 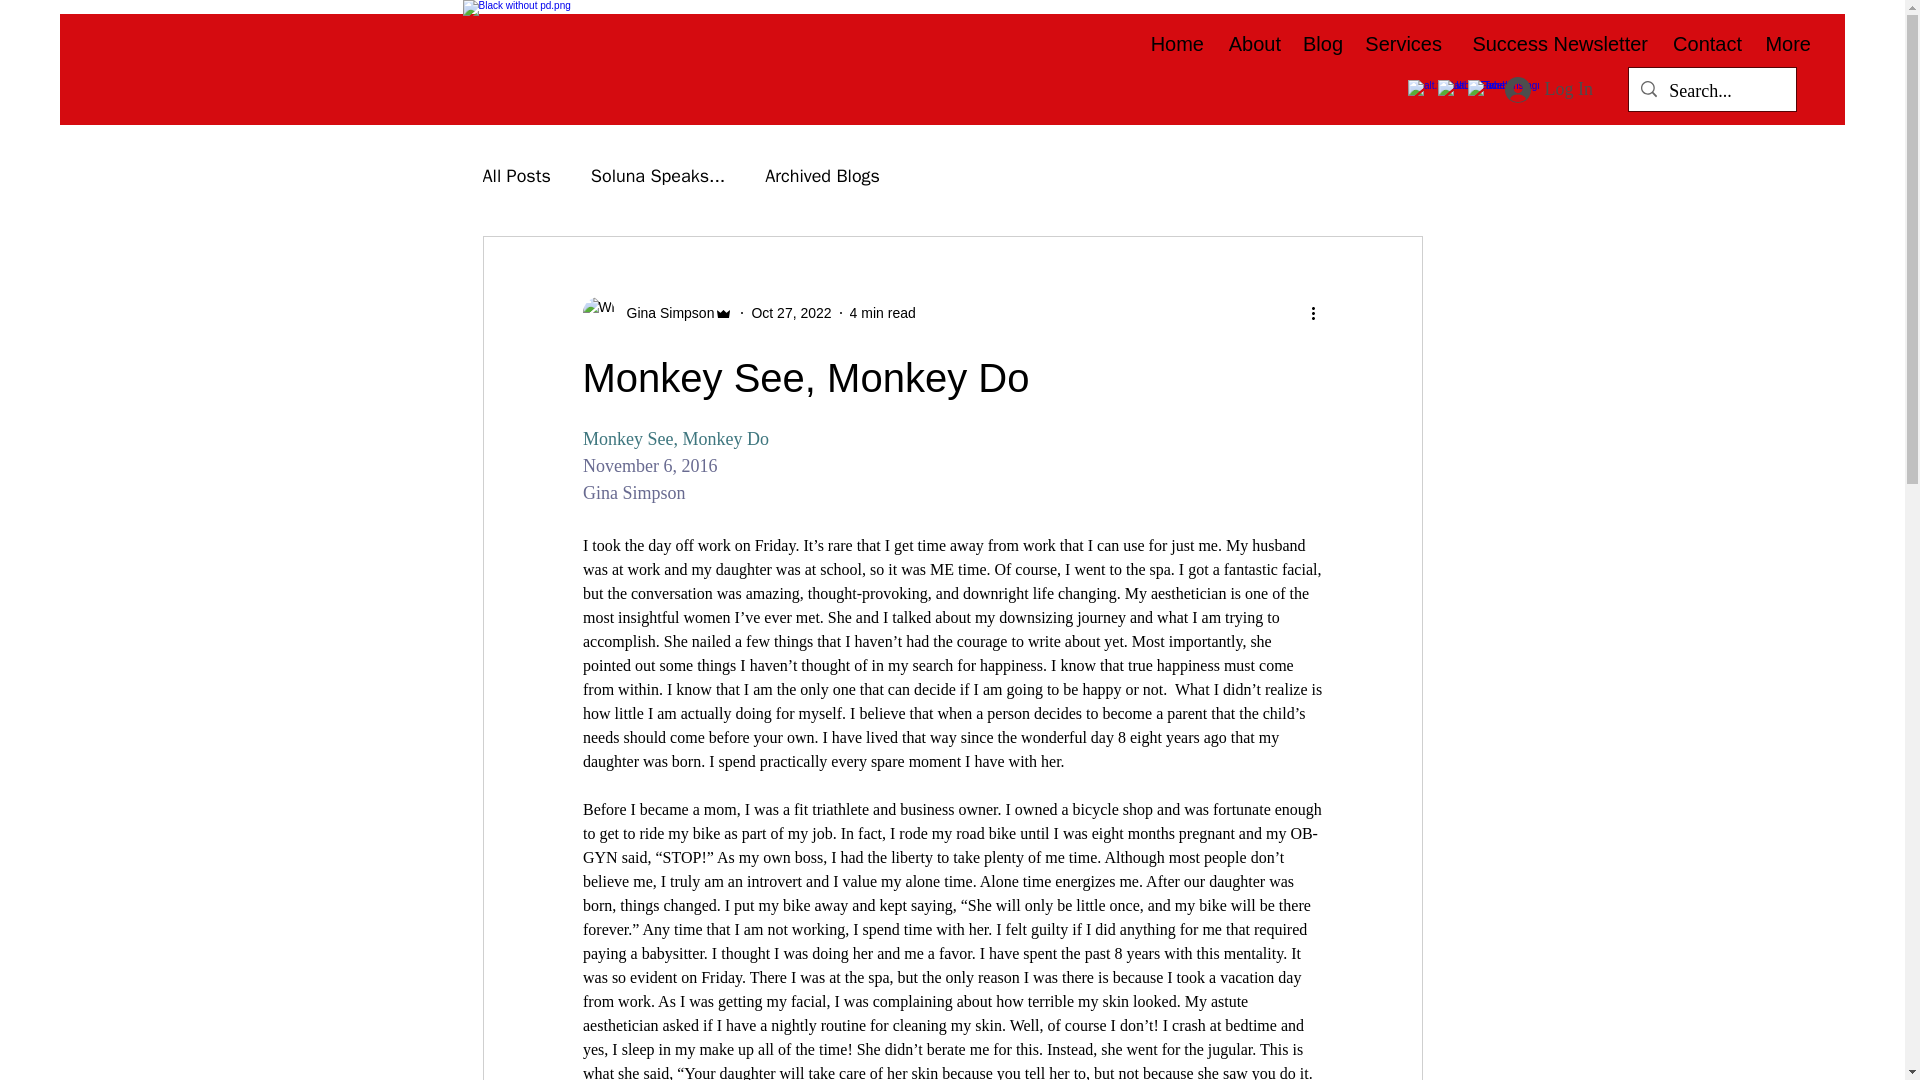 What do you see at coordinates (658, 176) in the screenshot?
I see `Soluna Speaks...` at bounding box center [658, 176].